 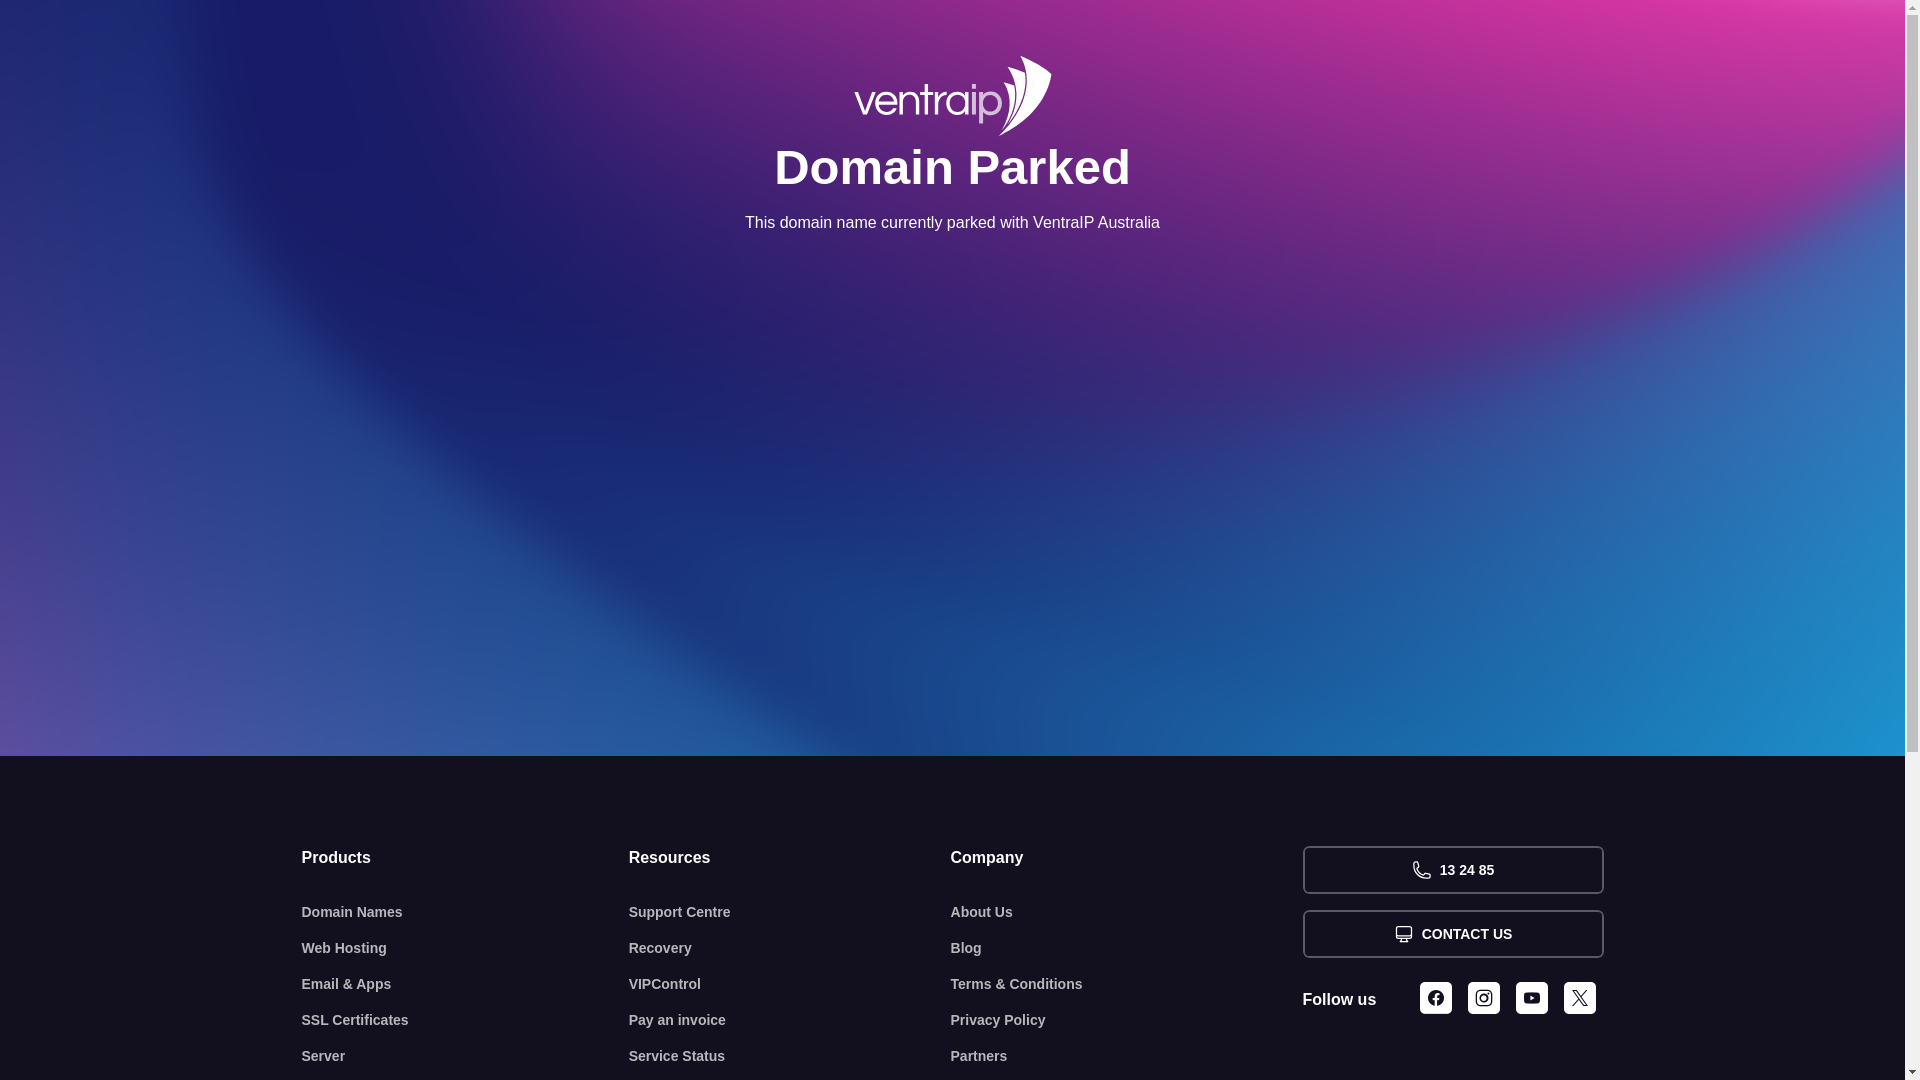 What do you see at coordinates (790, 912) in the screenshot?
I see `Support Centre` at bounding box center [790, 912].